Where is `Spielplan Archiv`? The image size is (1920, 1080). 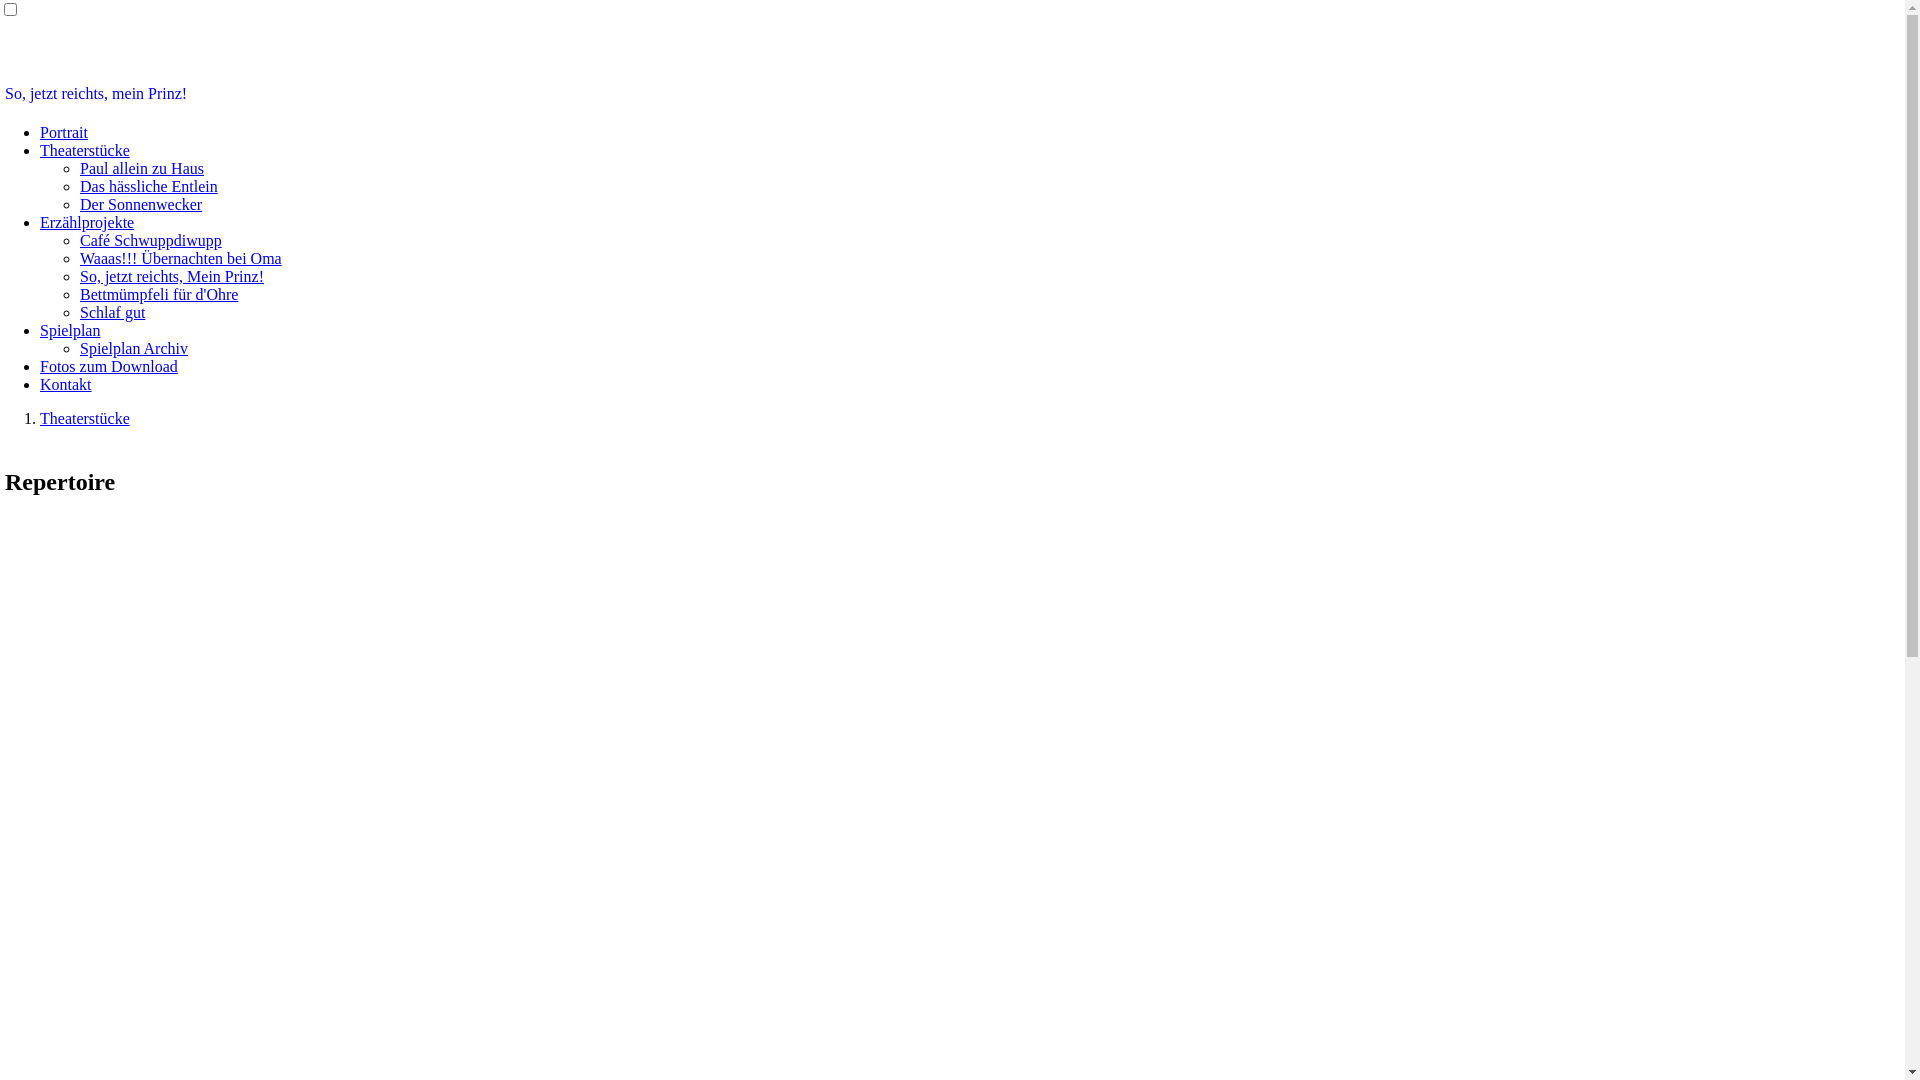
Spielplan Archiv is located at coordinates (134, 348).